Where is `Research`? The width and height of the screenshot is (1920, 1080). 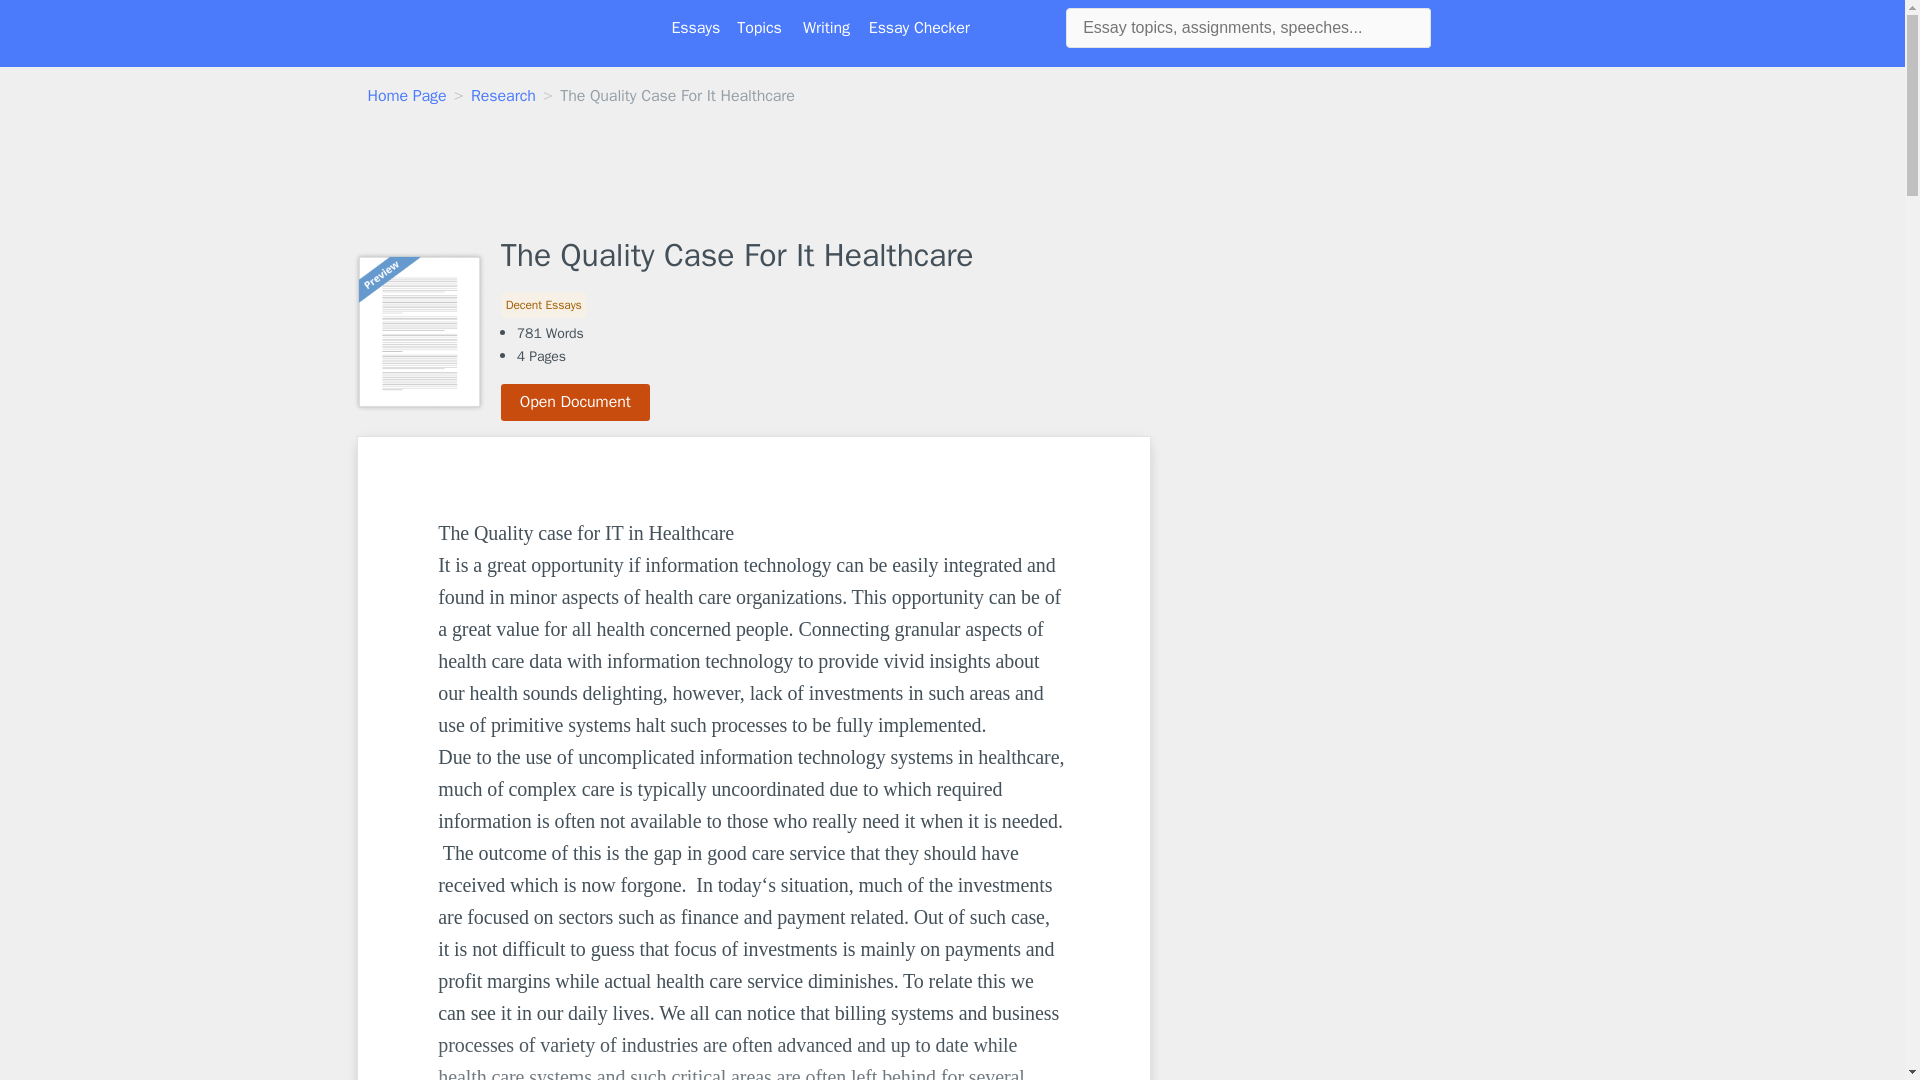 Research is located at coordinates (502, 96).